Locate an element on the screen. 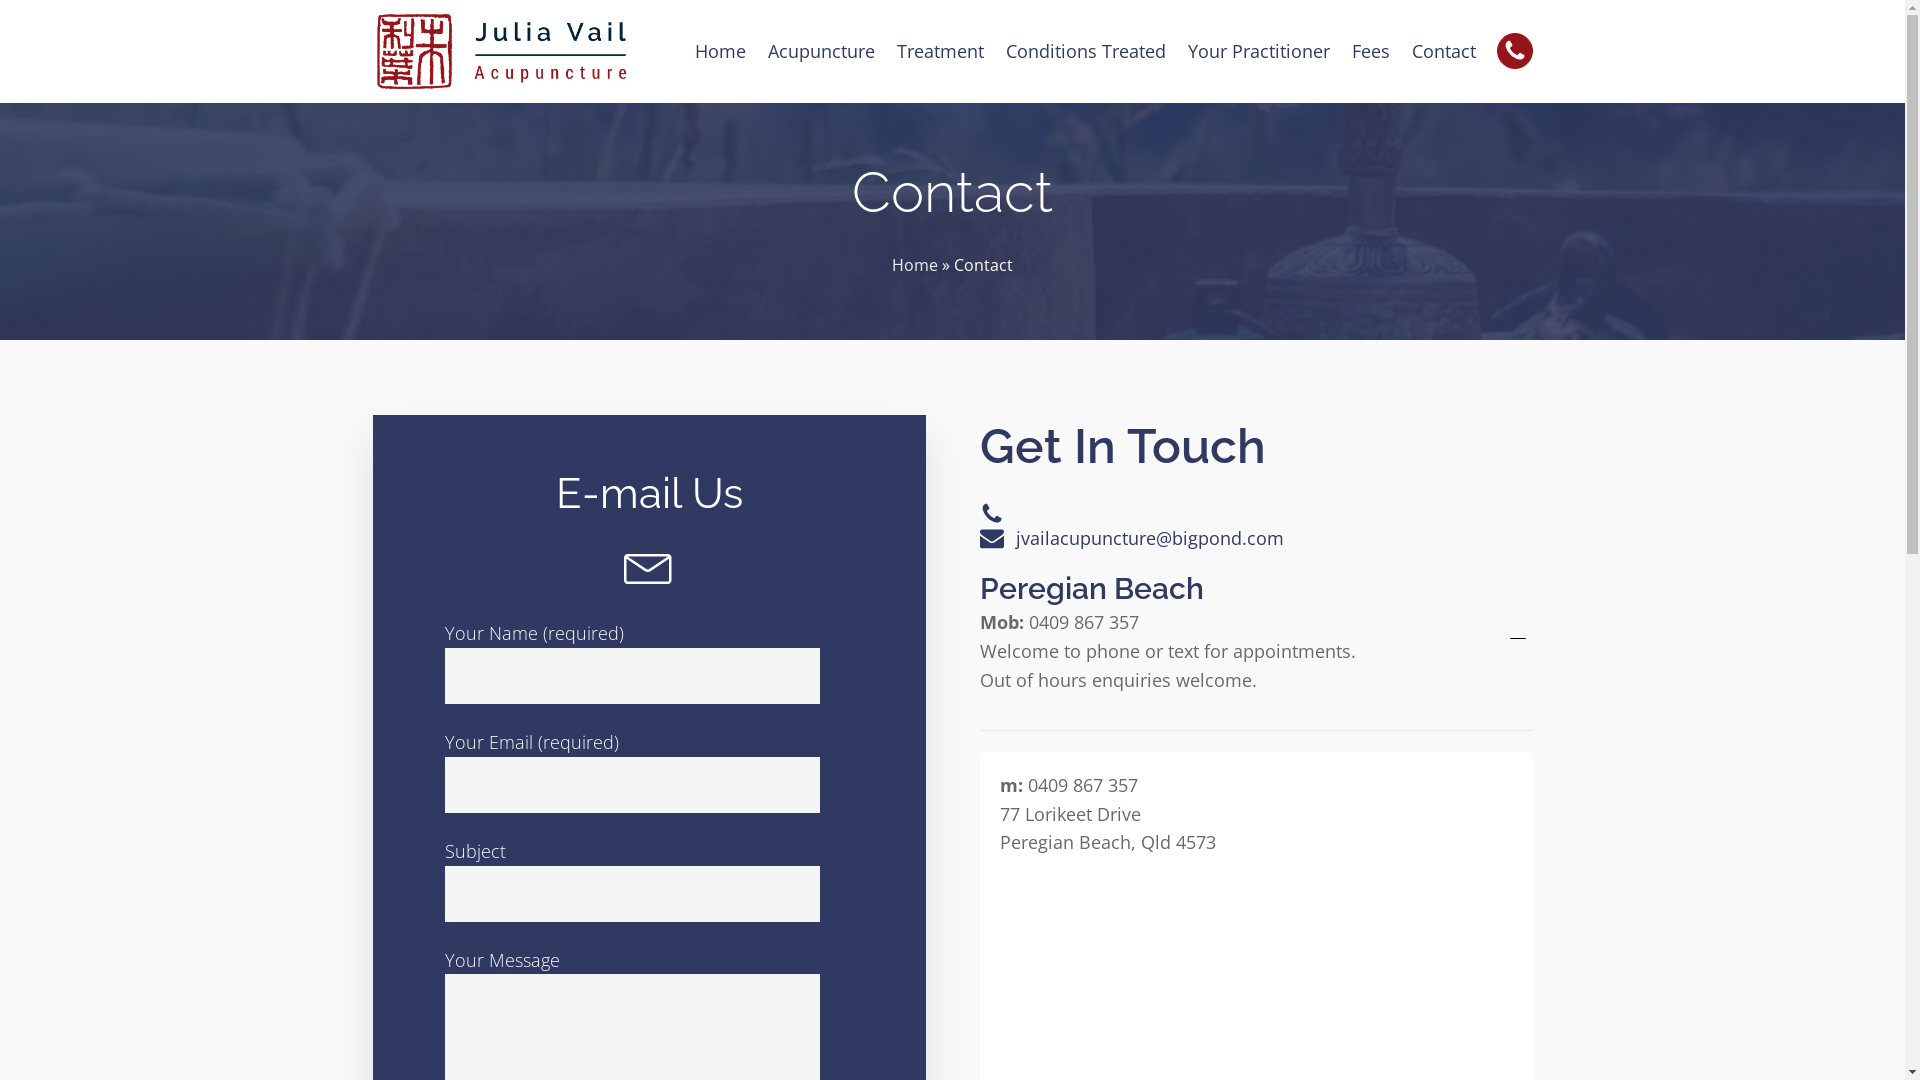 This screenshot has width=1920, height=1080. Treatment is located at coordinates (940, 52).